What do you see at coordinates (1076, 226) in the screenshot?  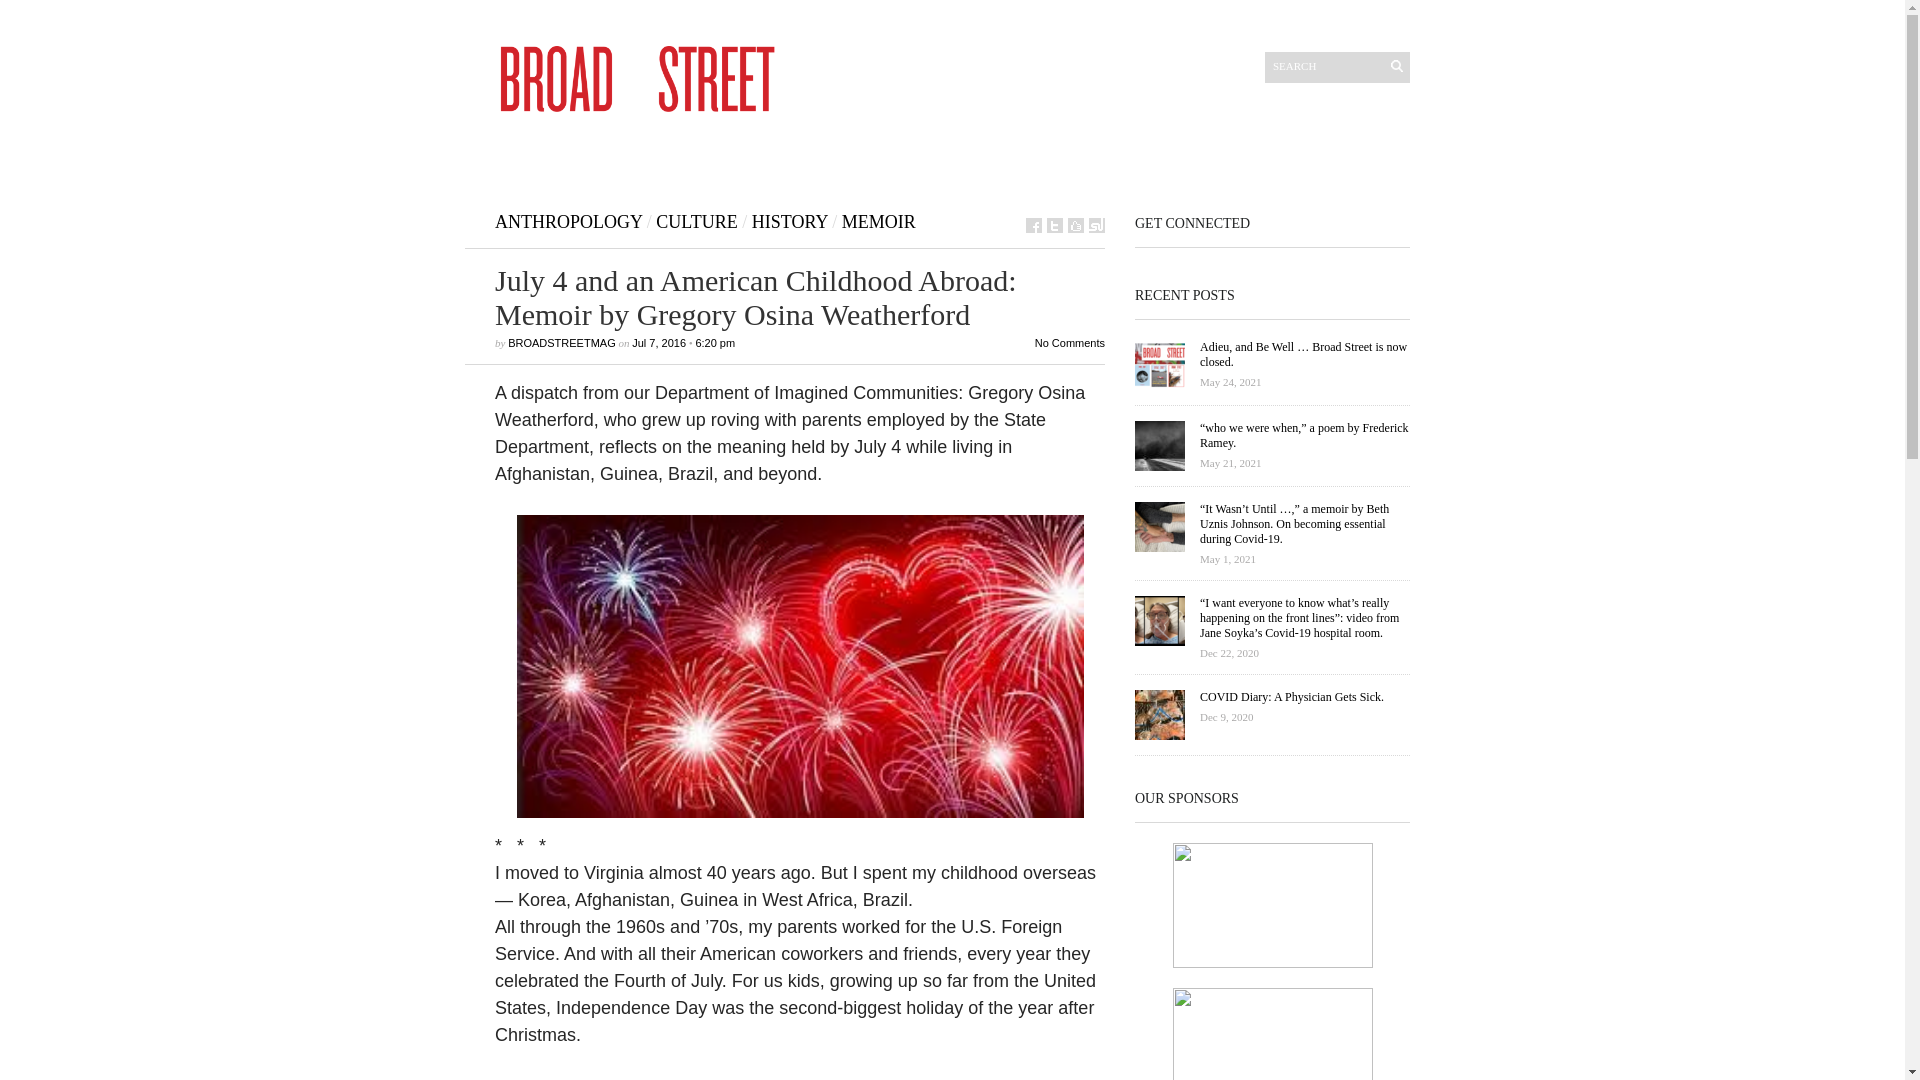 I see `Bookmark on Del.icio.us` at bounding box center [1076, 226].